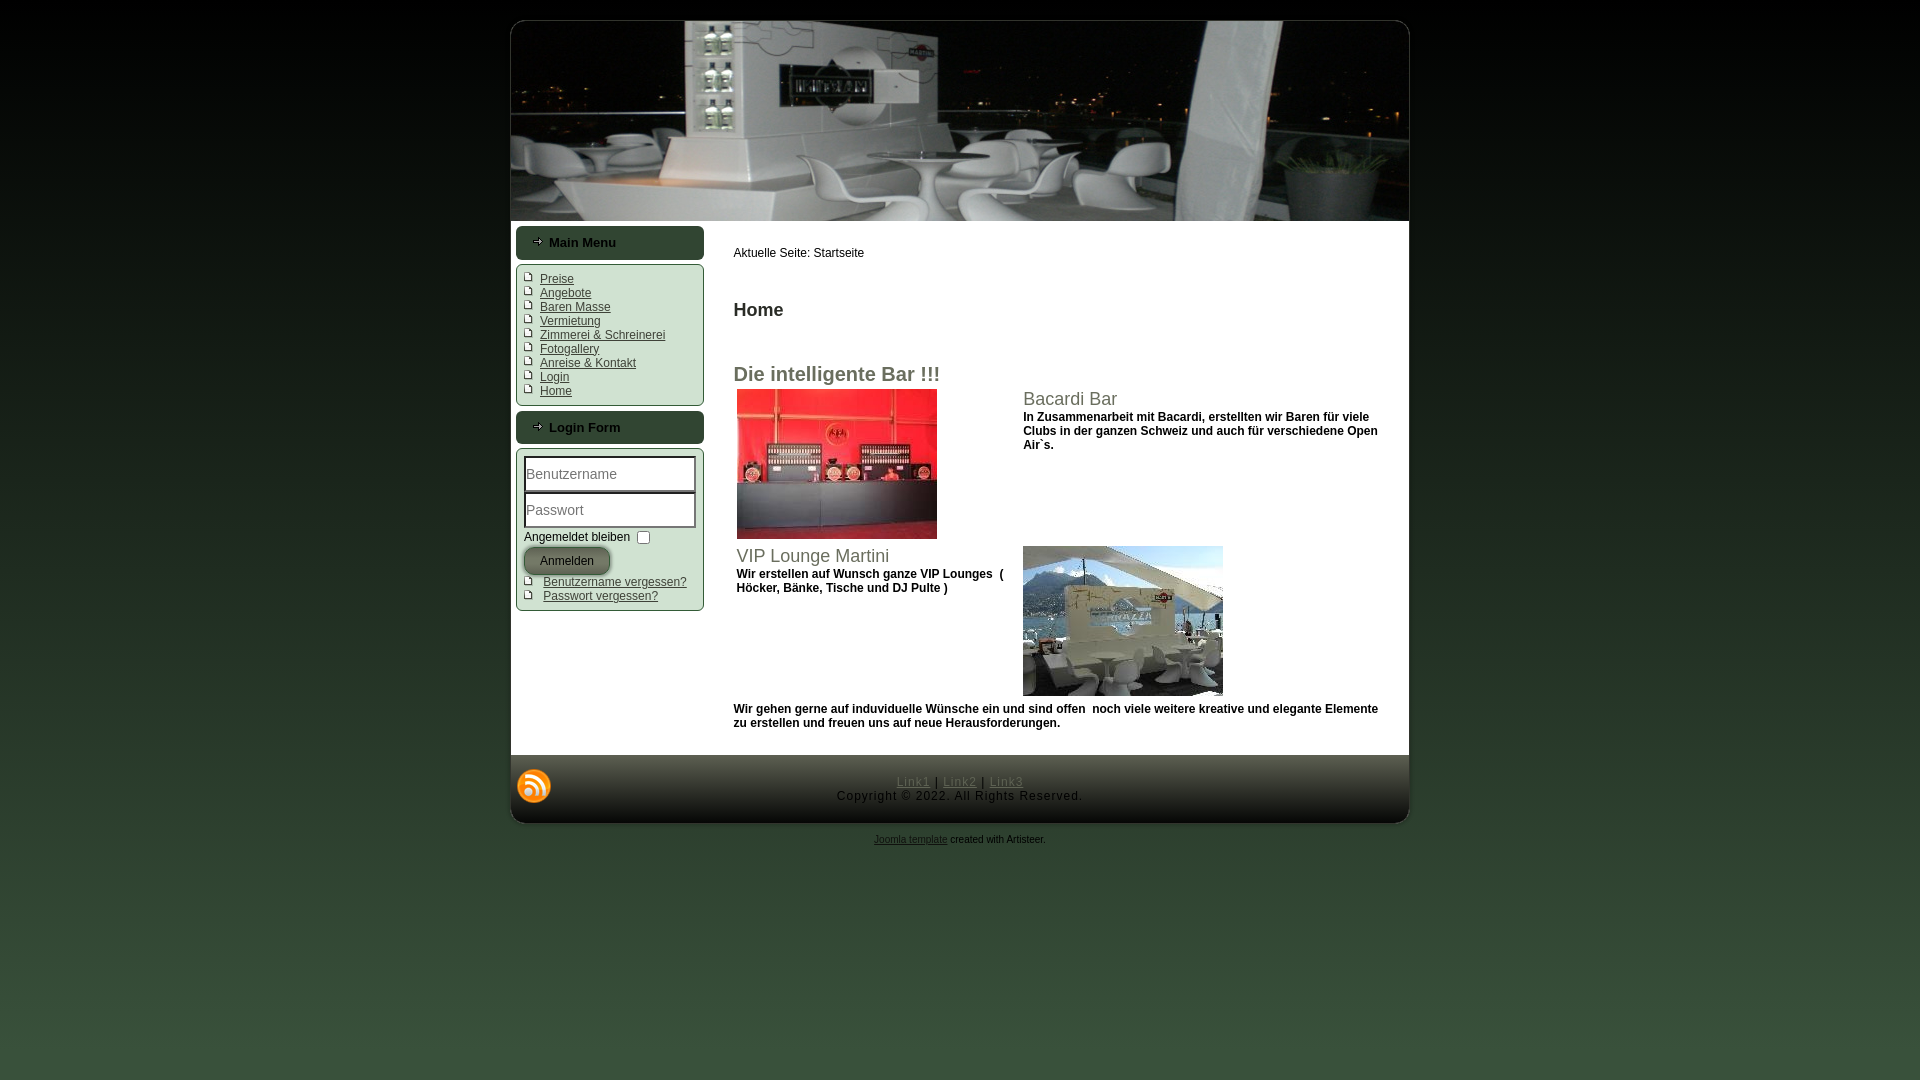 This screenshot has width=1920, height=1080. What do you see at coordinates (600, 596) in the screenshot?
I see `Passwort vergessen?` at bounding box center [600, 596].